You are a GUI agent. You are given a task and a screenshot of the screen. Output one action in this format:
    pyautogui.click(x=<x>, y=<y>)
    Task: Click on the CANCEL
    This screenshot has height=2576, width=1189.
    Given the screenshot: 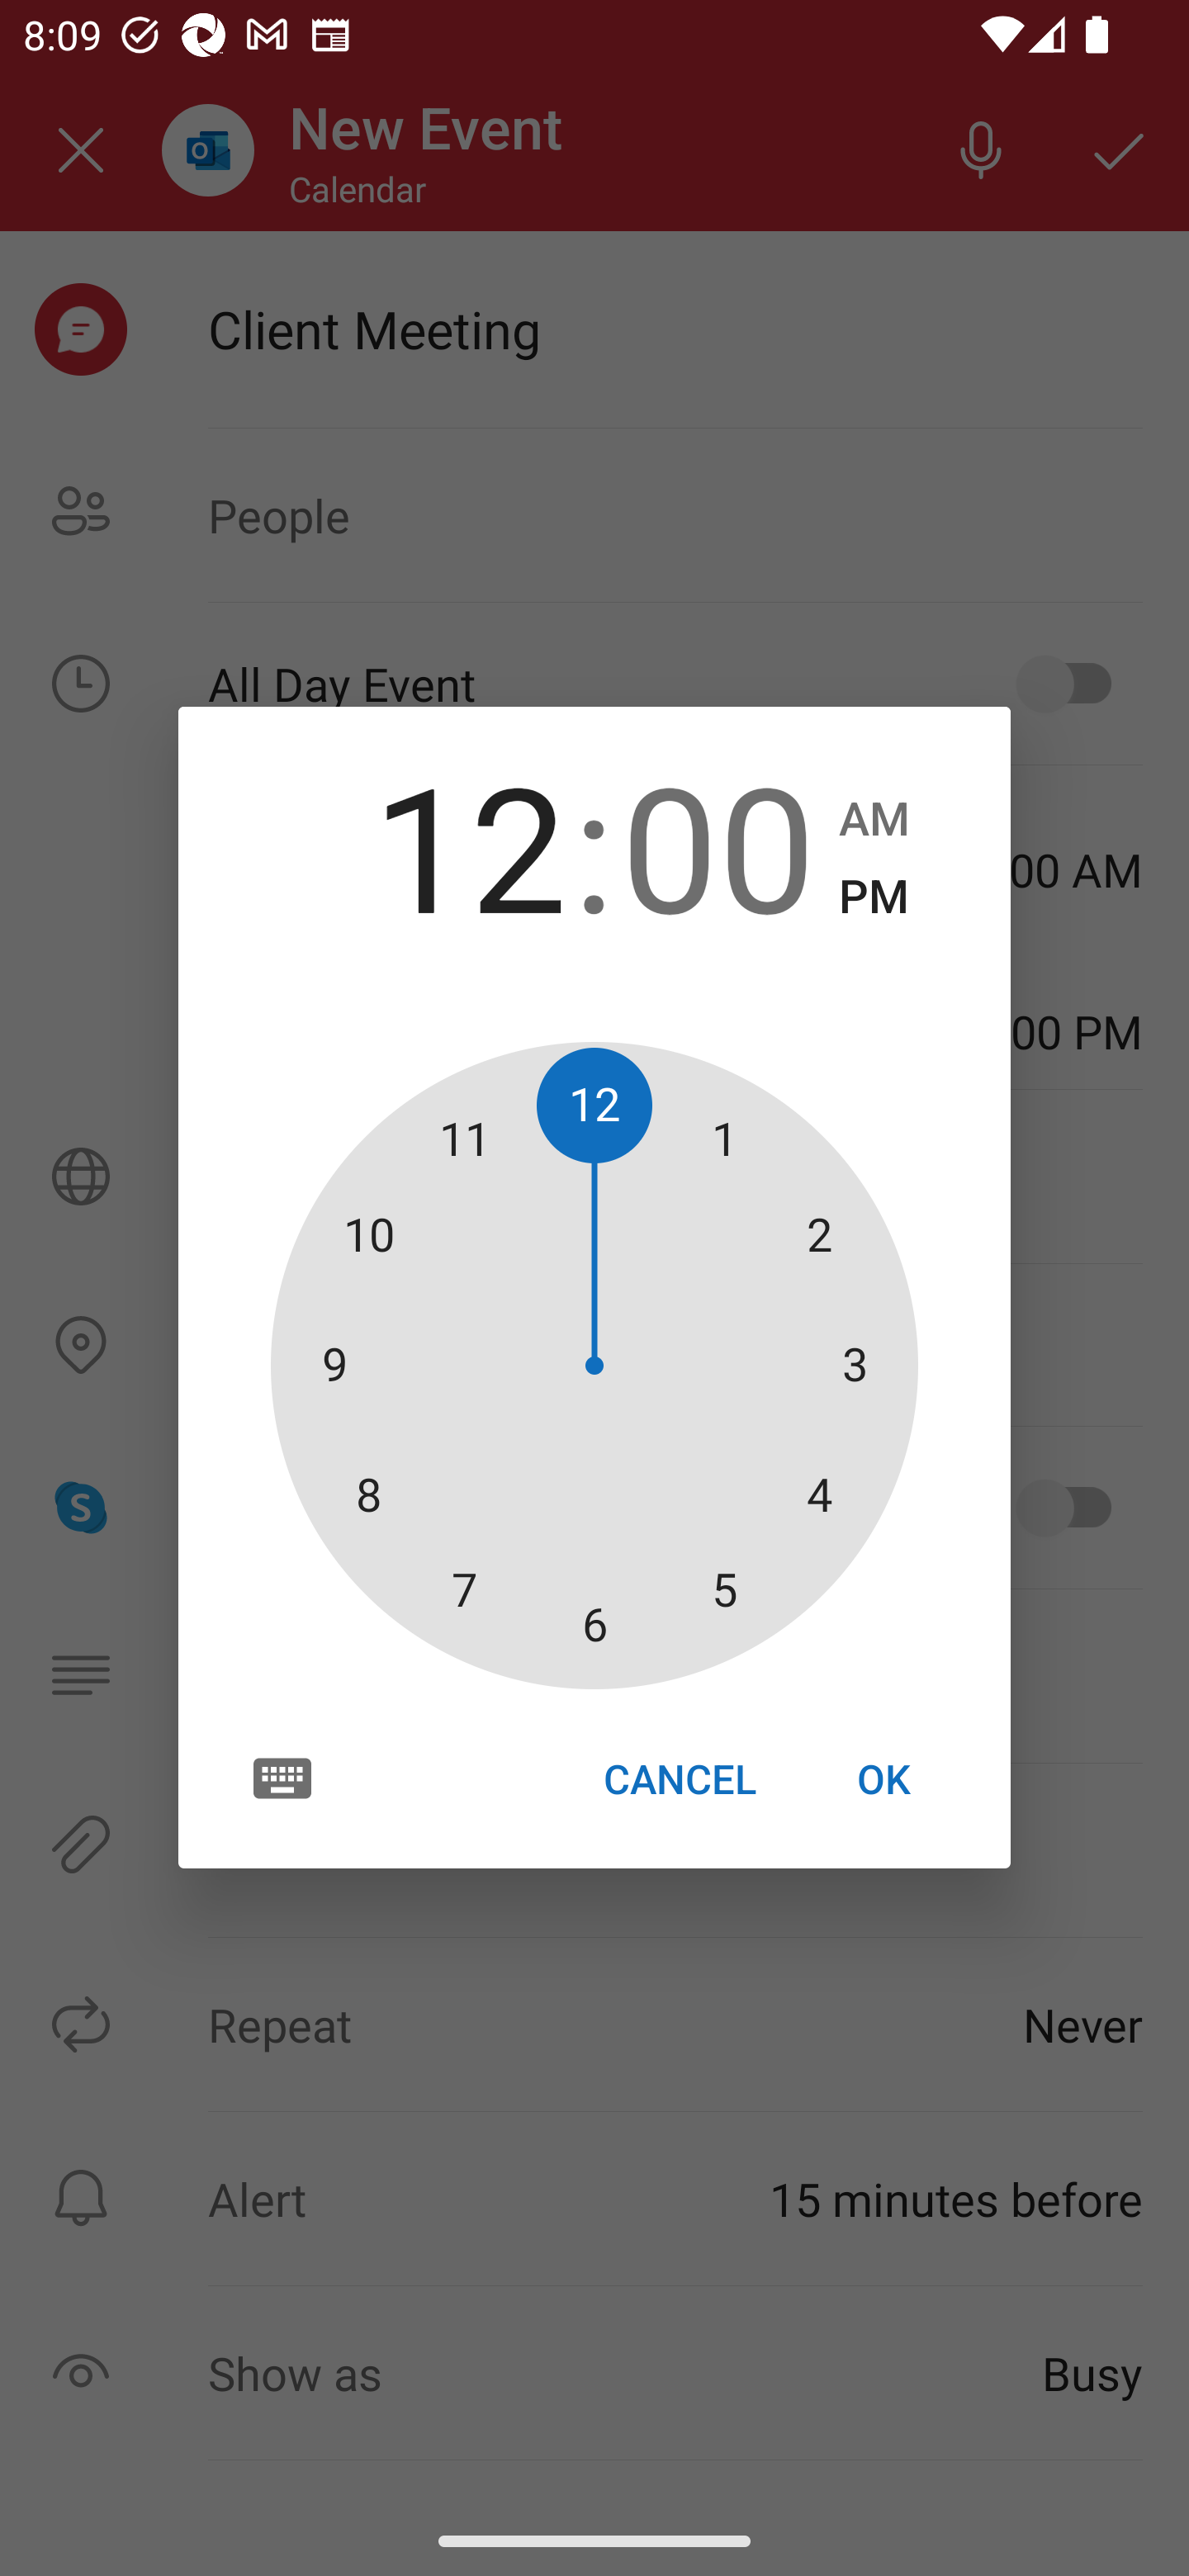 What is the action you would take?
    pyautogui.click(x=679, y=1778)
    